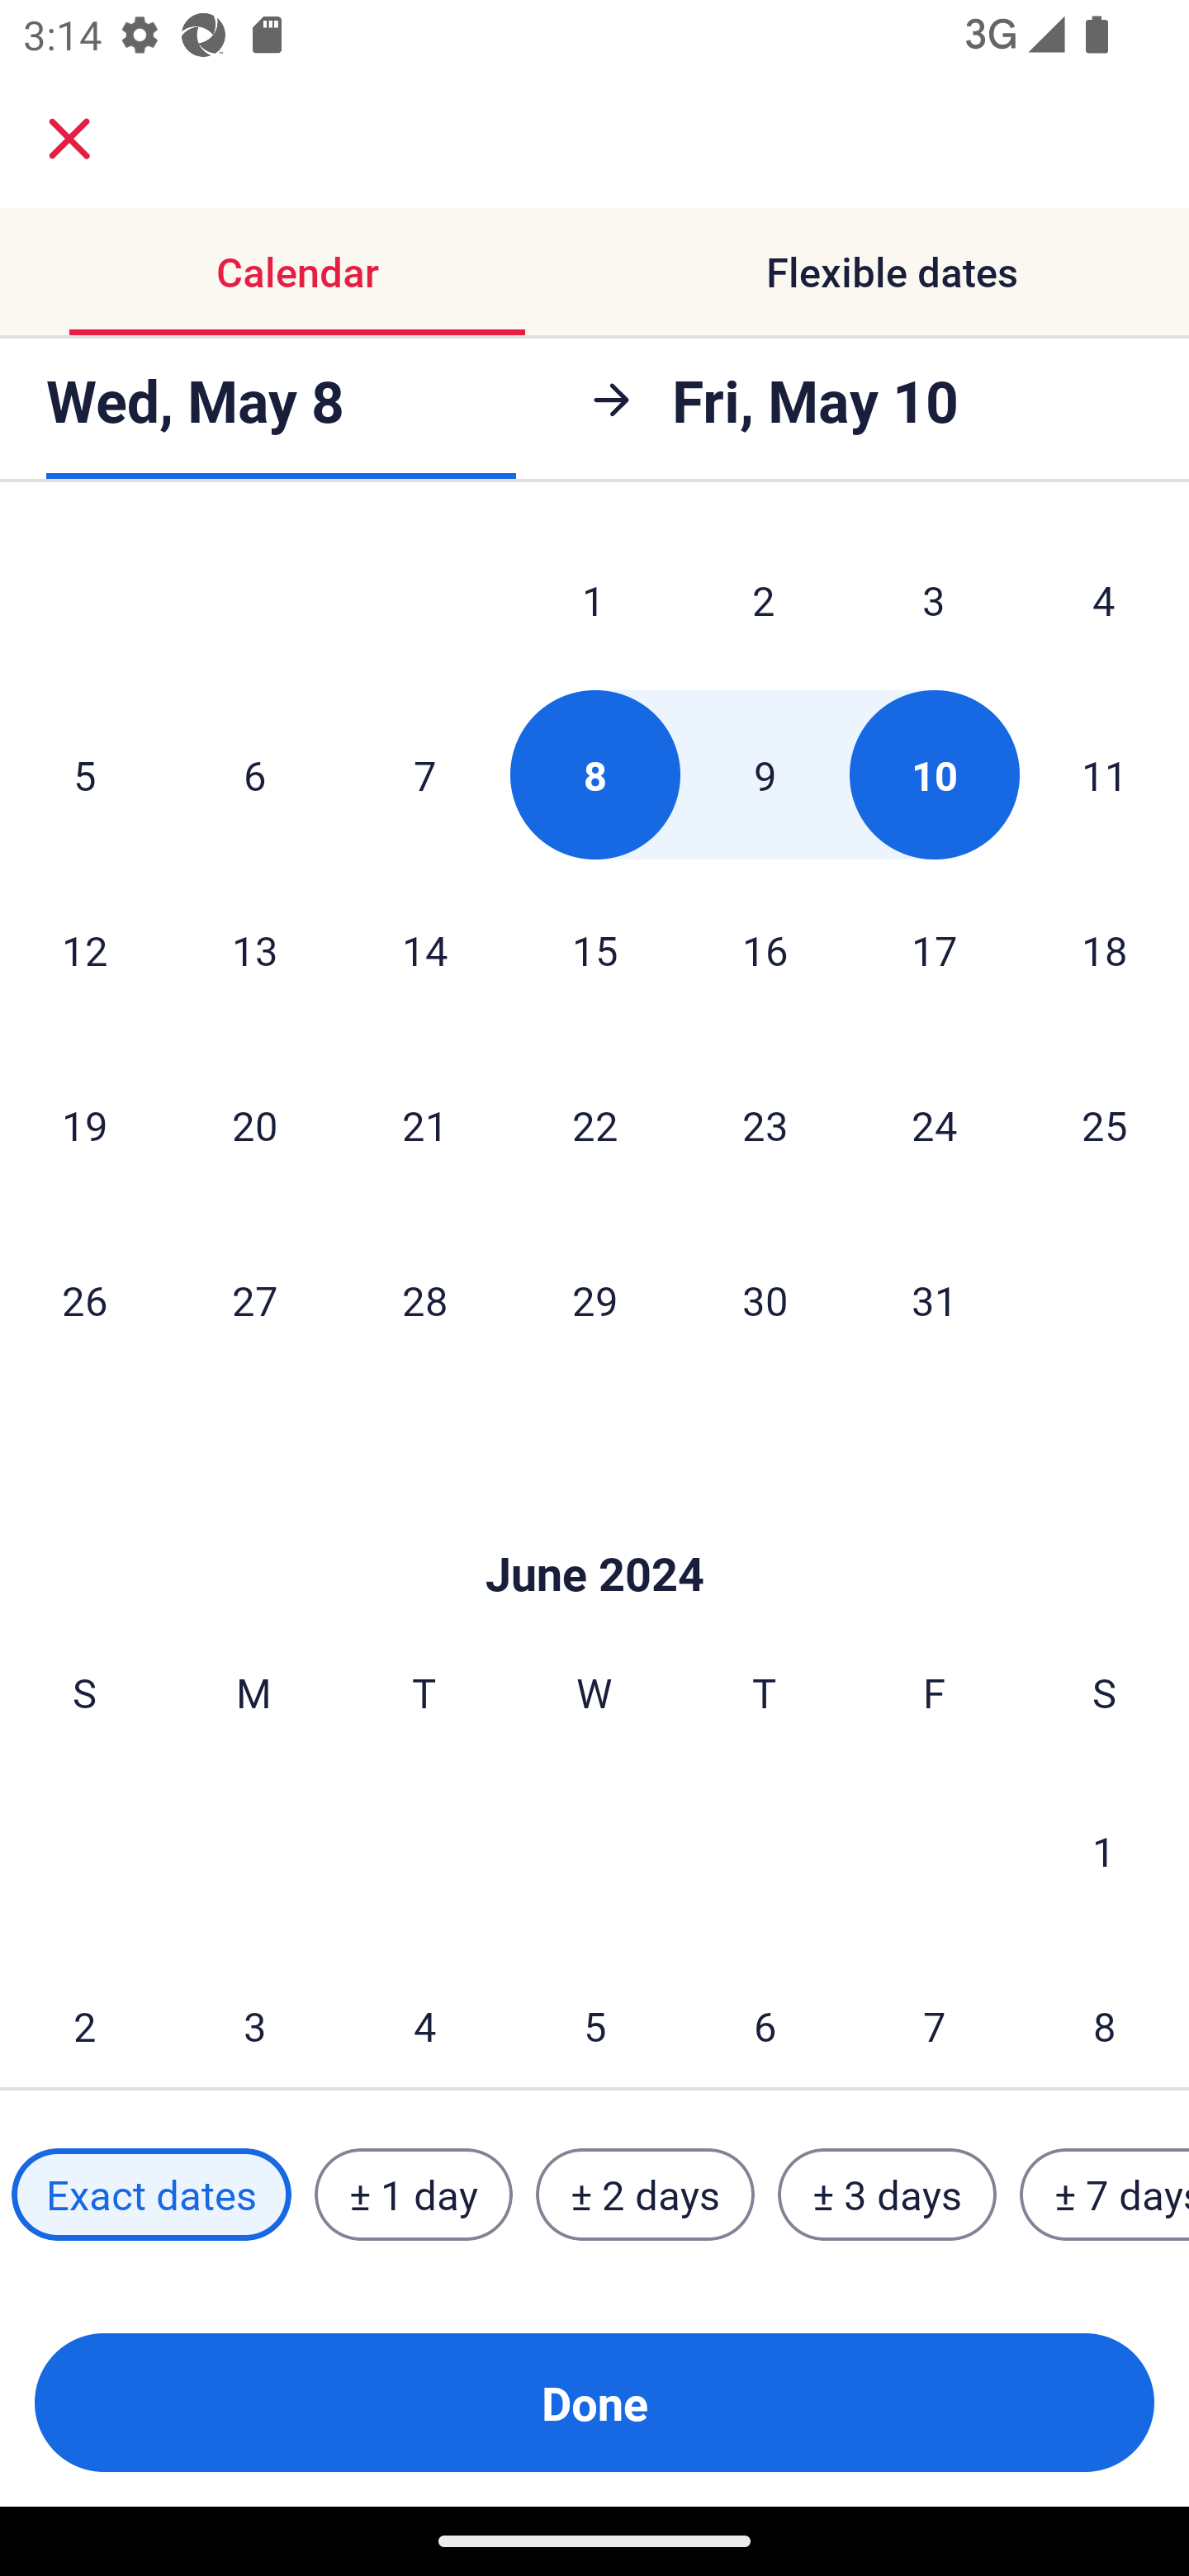 The width and height of the screenshot is (1189, 2576). What do you see at coordinates (765, 1125) in the screenshot?
I see `23 Thursday, May 23, 2024` at bounding box center [765, 1125].